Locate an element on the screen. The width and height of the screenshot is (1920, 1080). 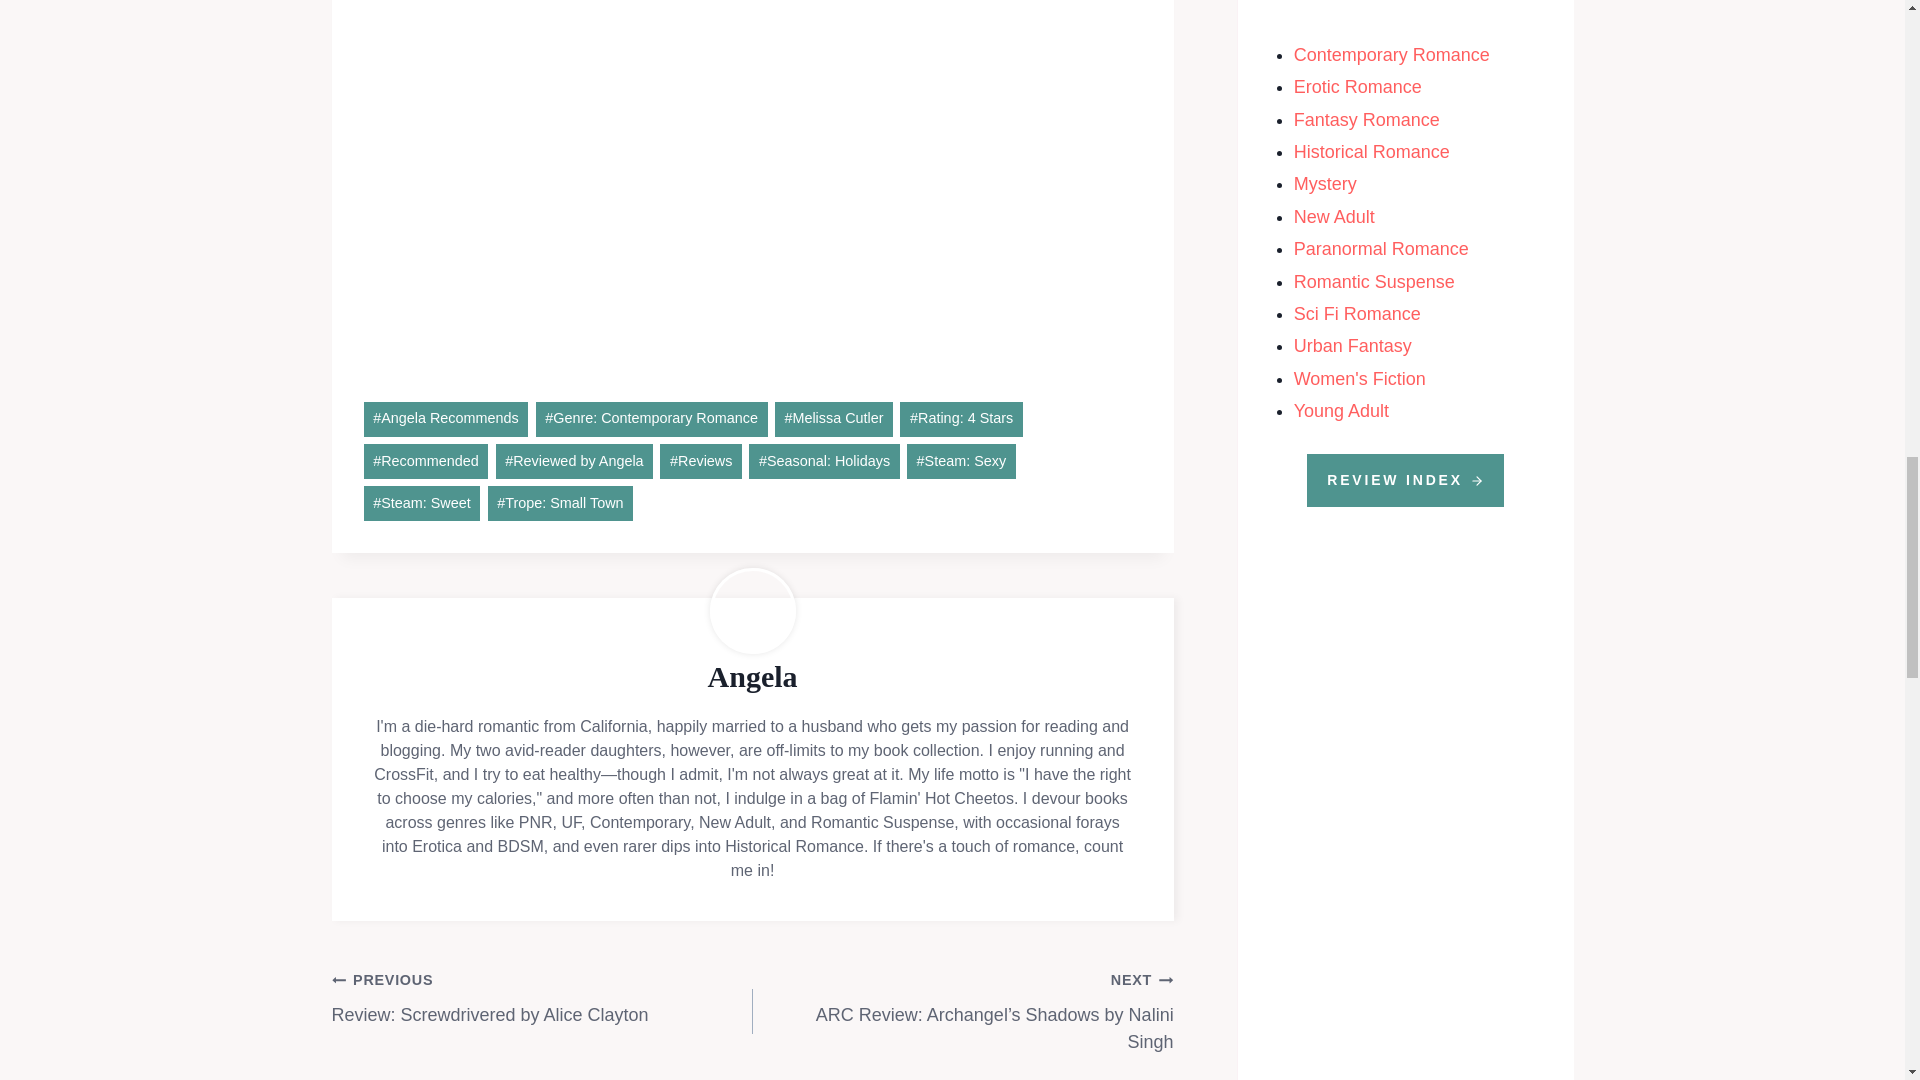
Trope: Small Town is located at coordinates (560, 503).